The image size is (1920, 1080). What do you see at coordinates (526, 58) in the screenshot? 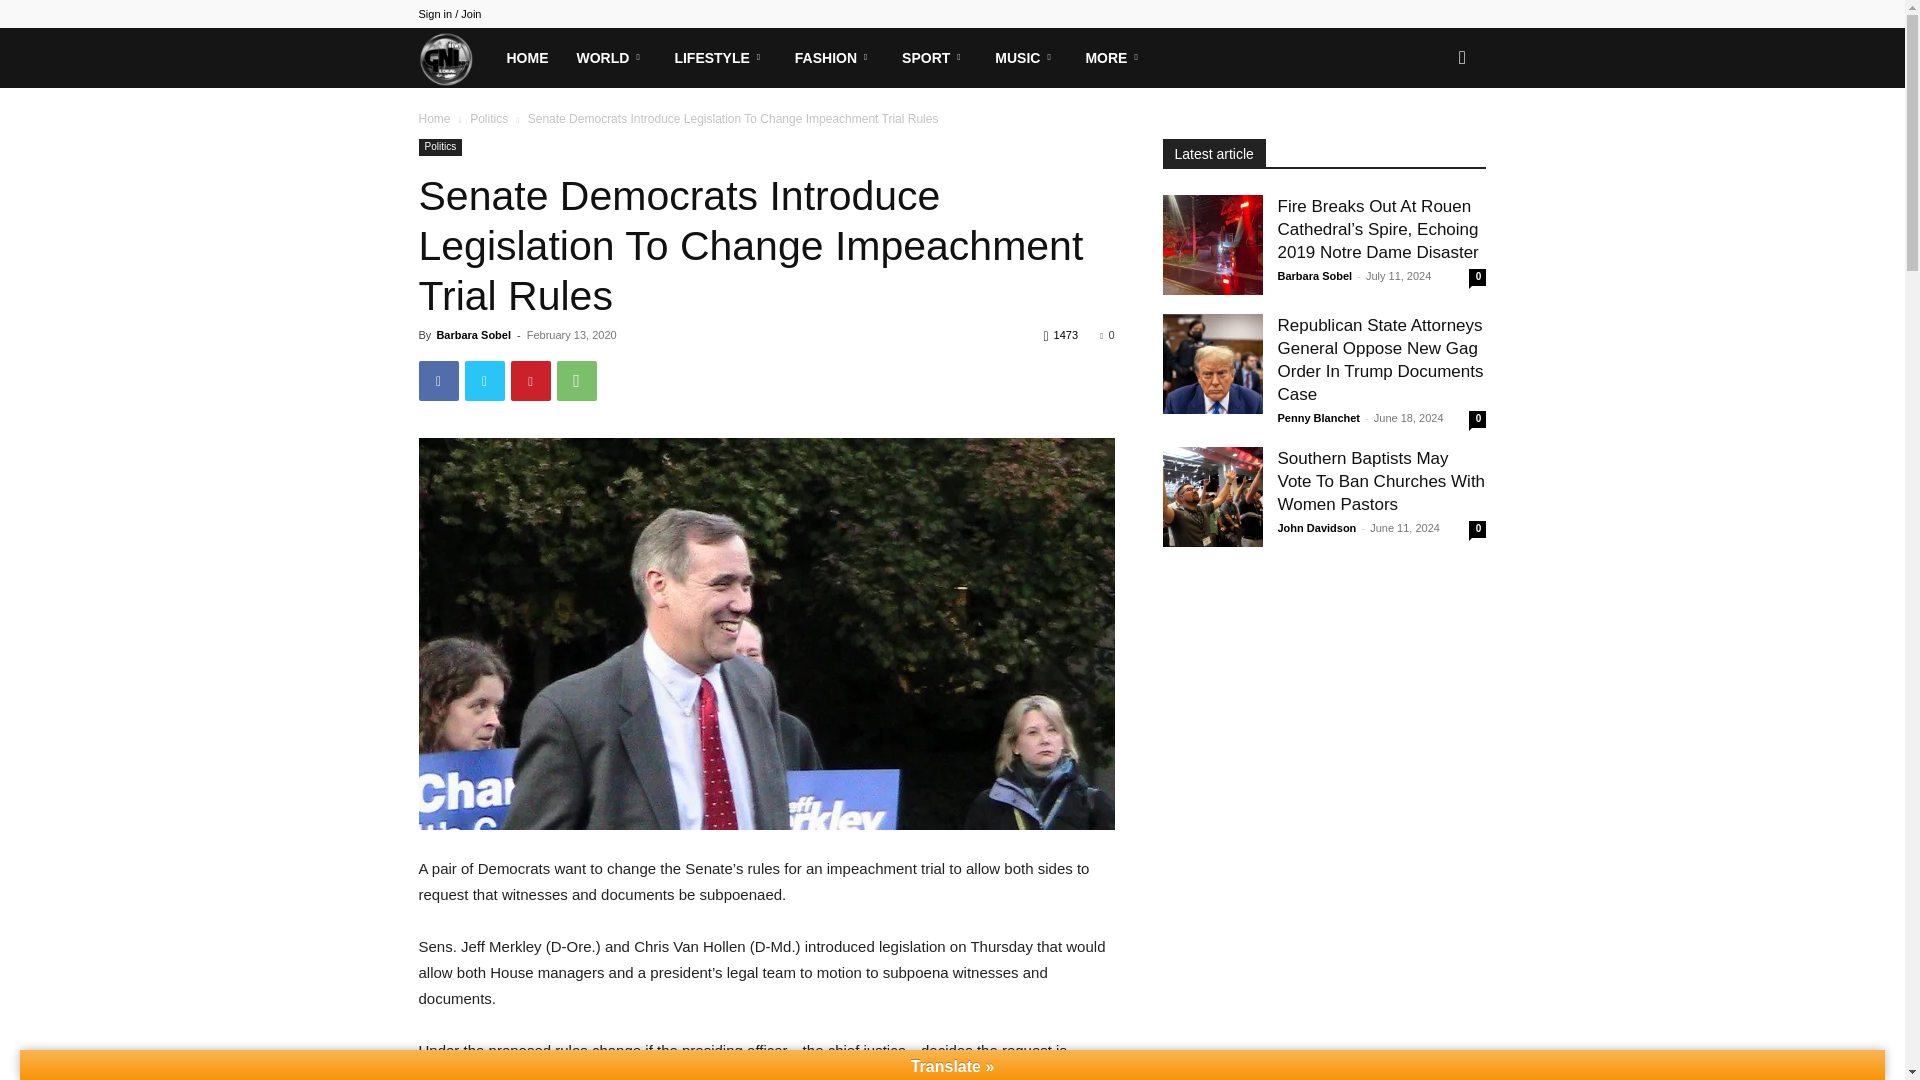
I see `HOME` at bounding box center [526, 58].